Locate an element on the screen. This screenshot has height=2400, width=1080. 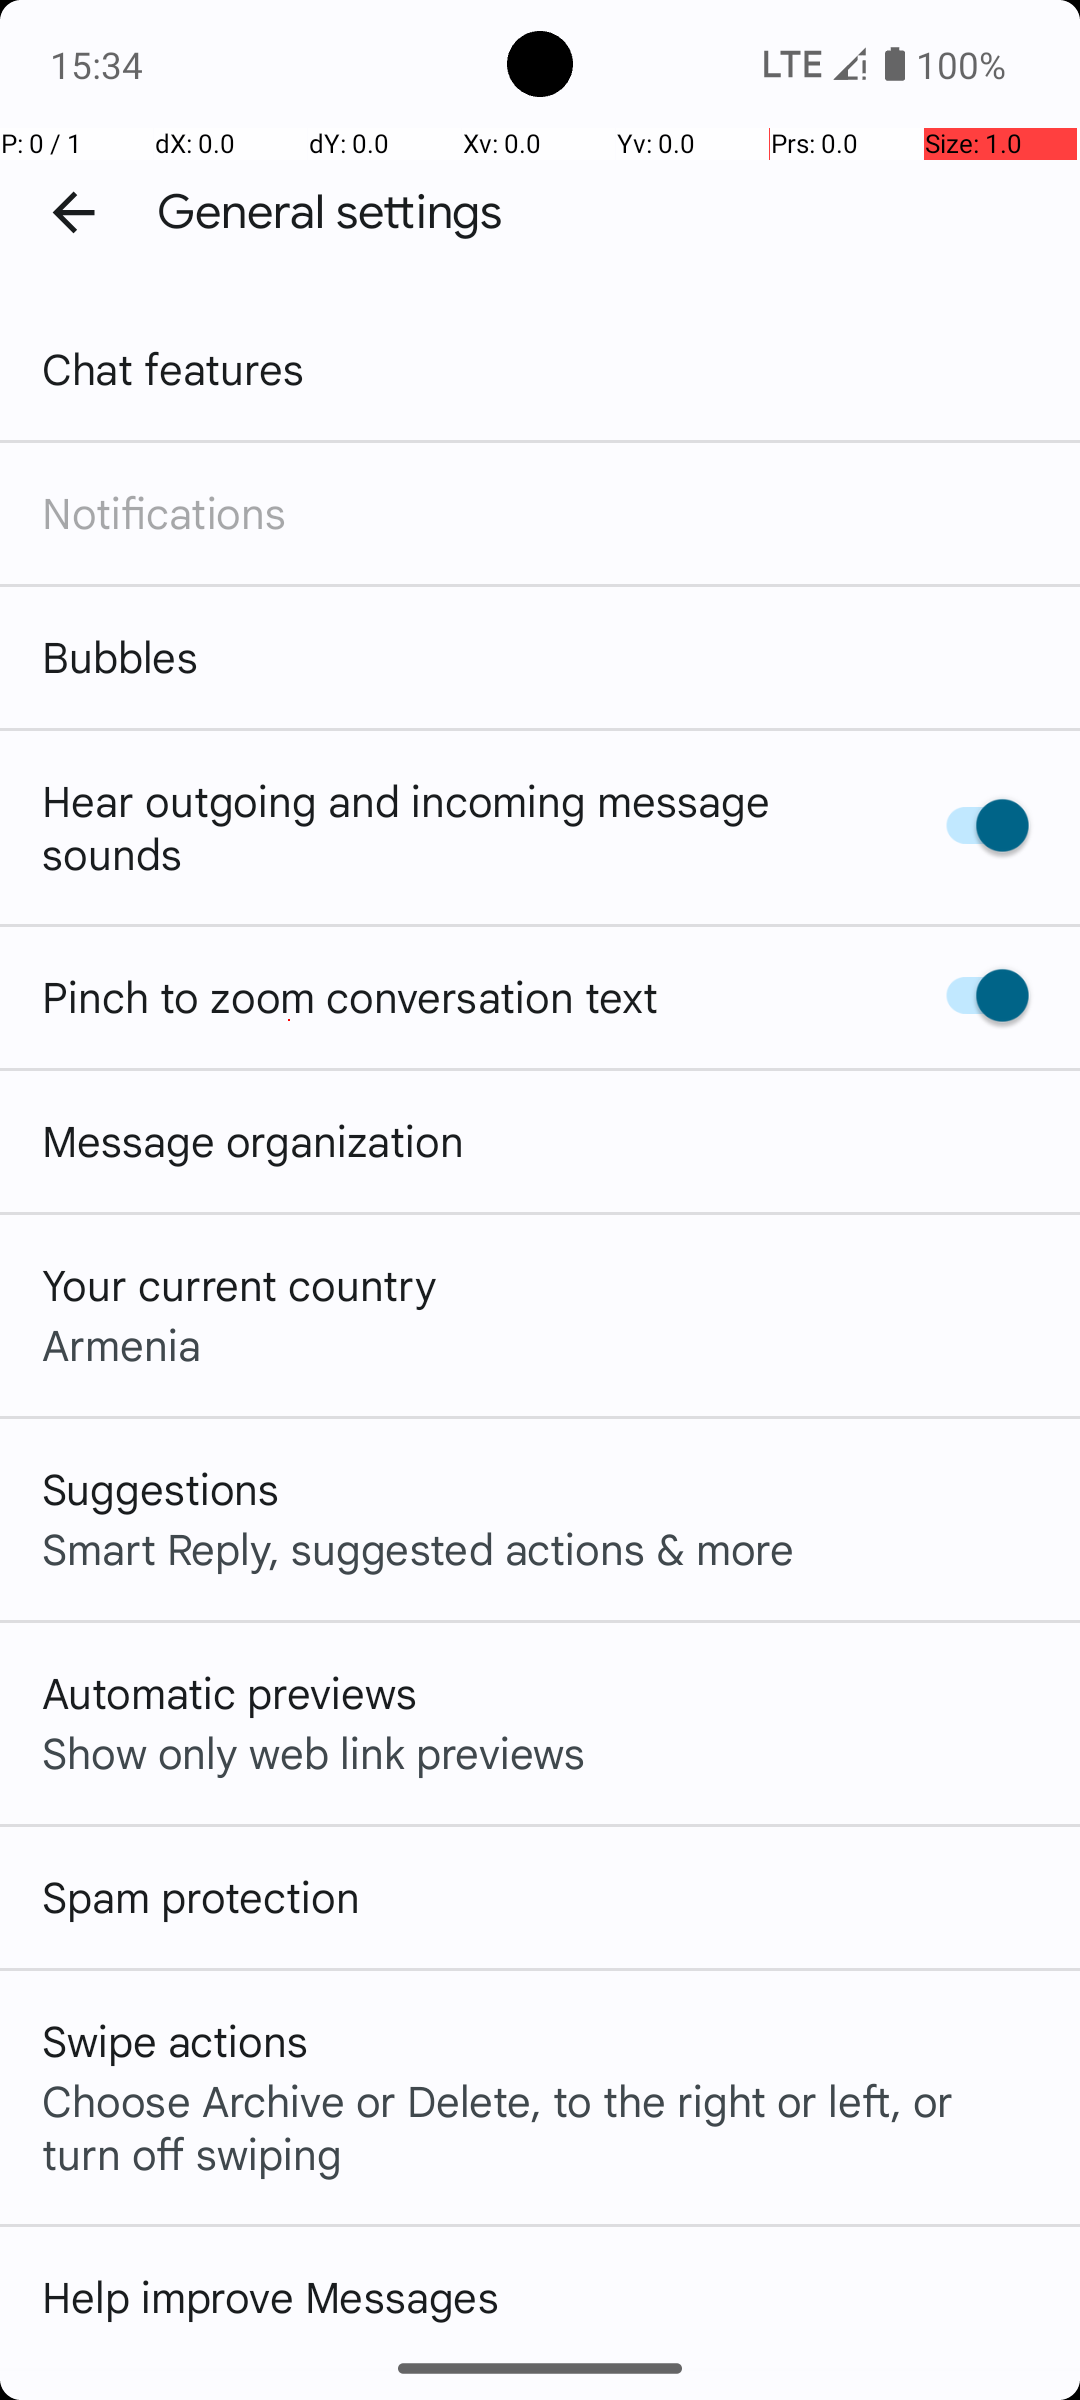
Help improve Messages is located at coordinates (270, 2296).